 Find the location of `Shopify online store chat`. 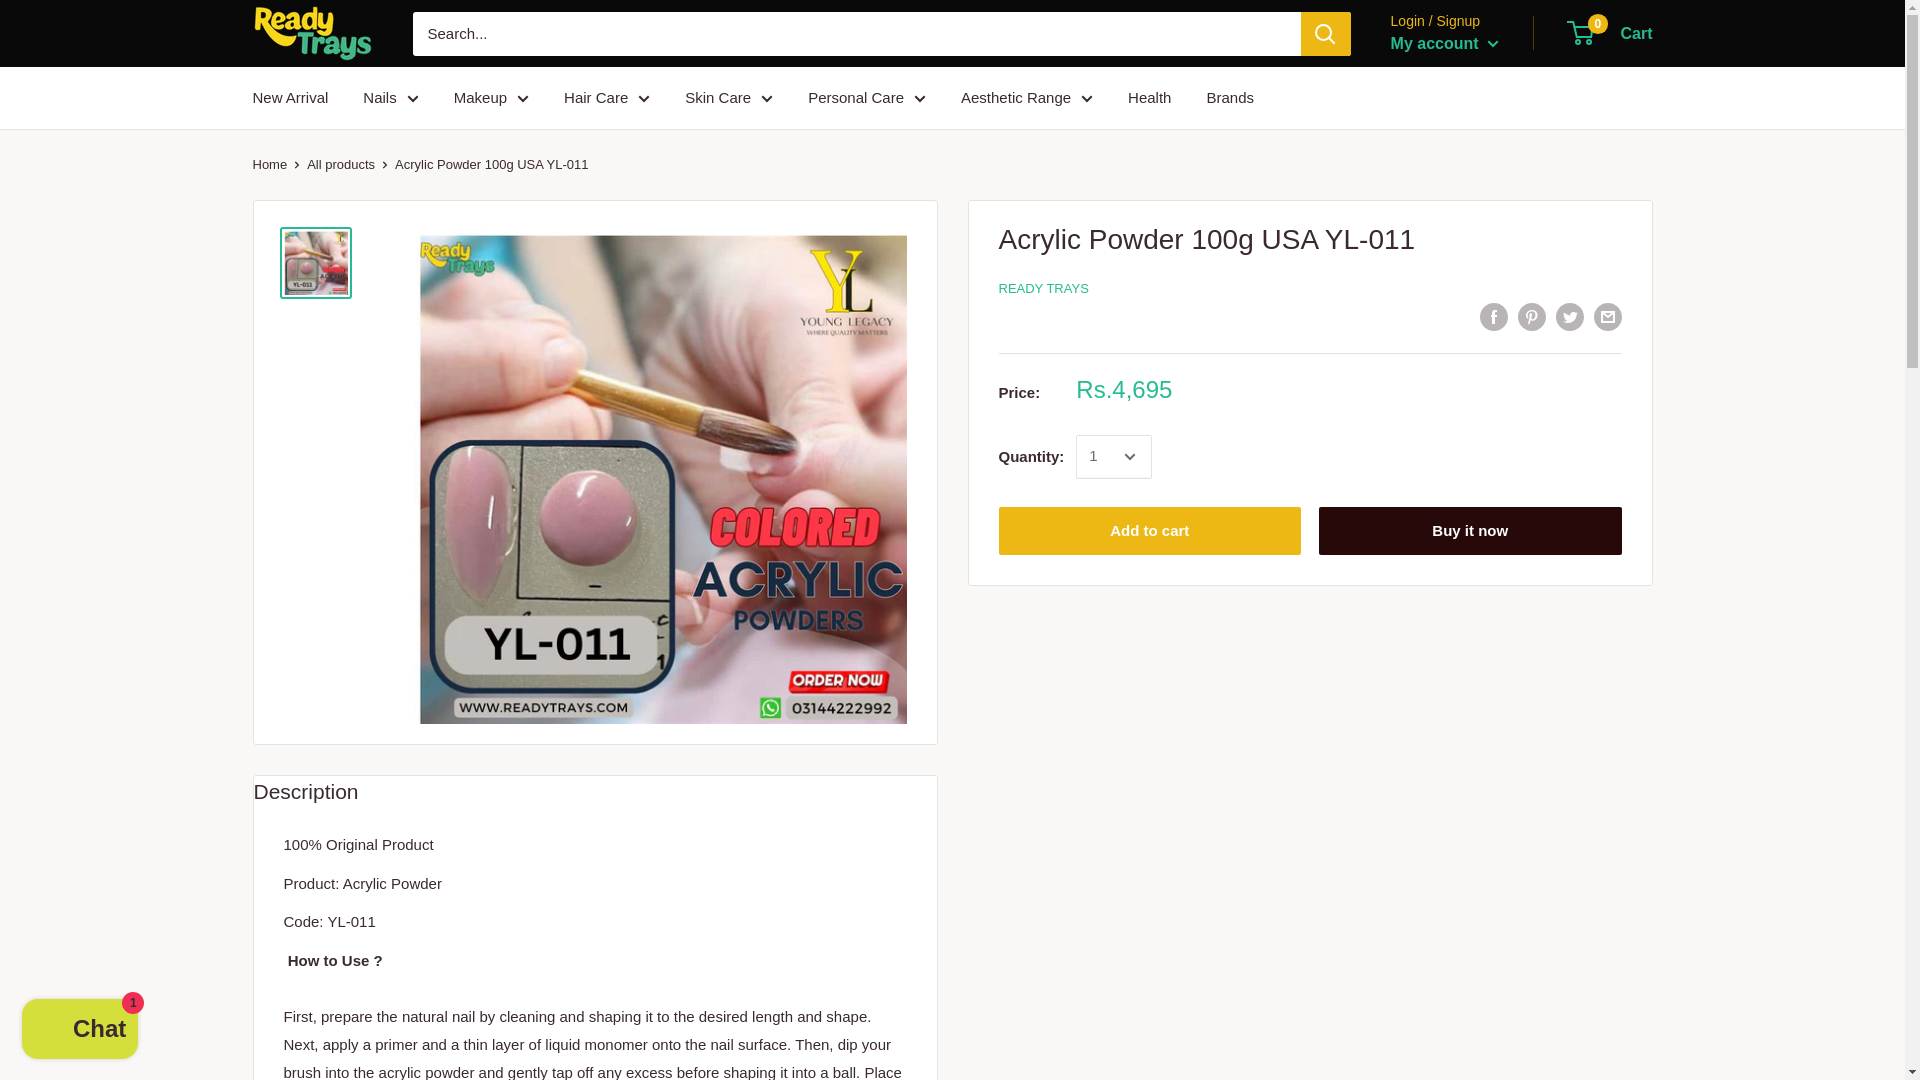

Shopify online store chat is located at coordinates (80, 1031).